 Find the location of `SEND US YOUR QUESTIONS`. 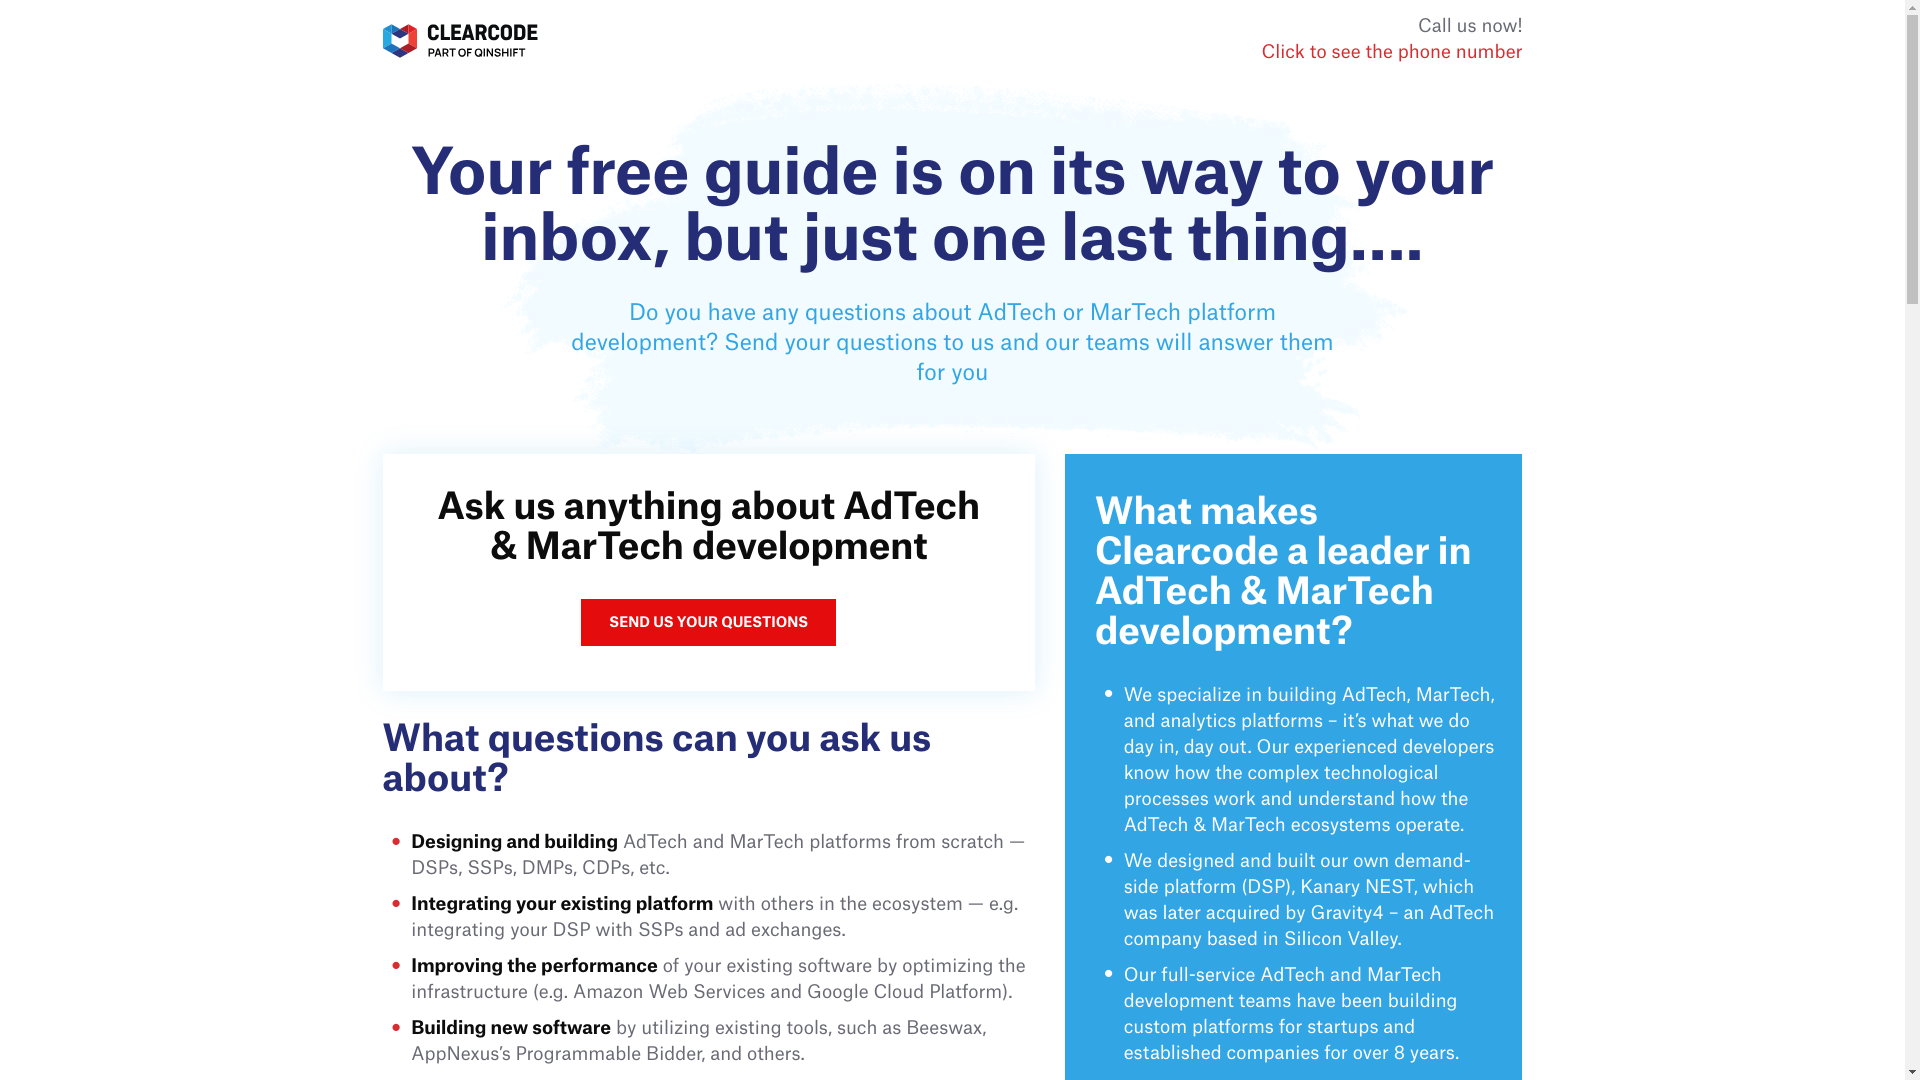

SEND US YOUR QUESTIONS is located at coordinates (708, 623).